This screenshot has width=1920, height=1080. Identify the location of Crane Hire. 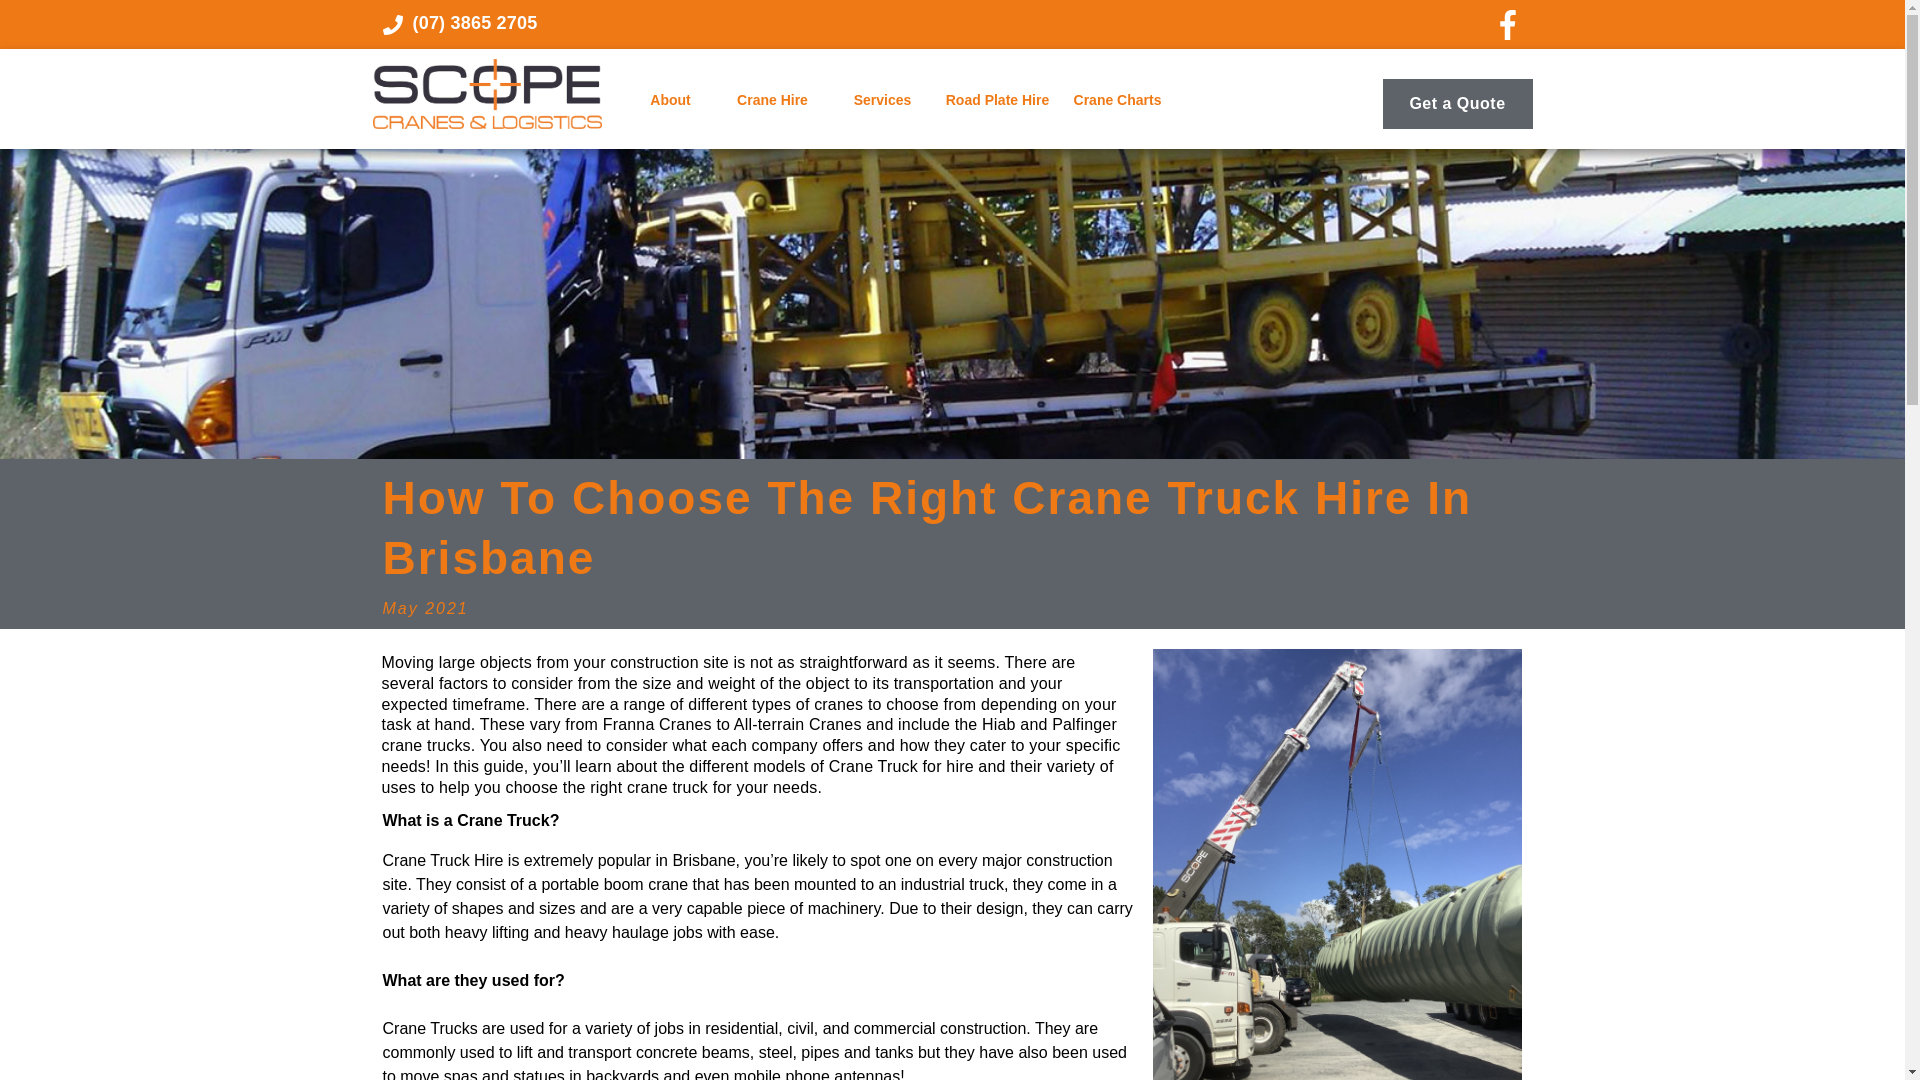
(771, 100).